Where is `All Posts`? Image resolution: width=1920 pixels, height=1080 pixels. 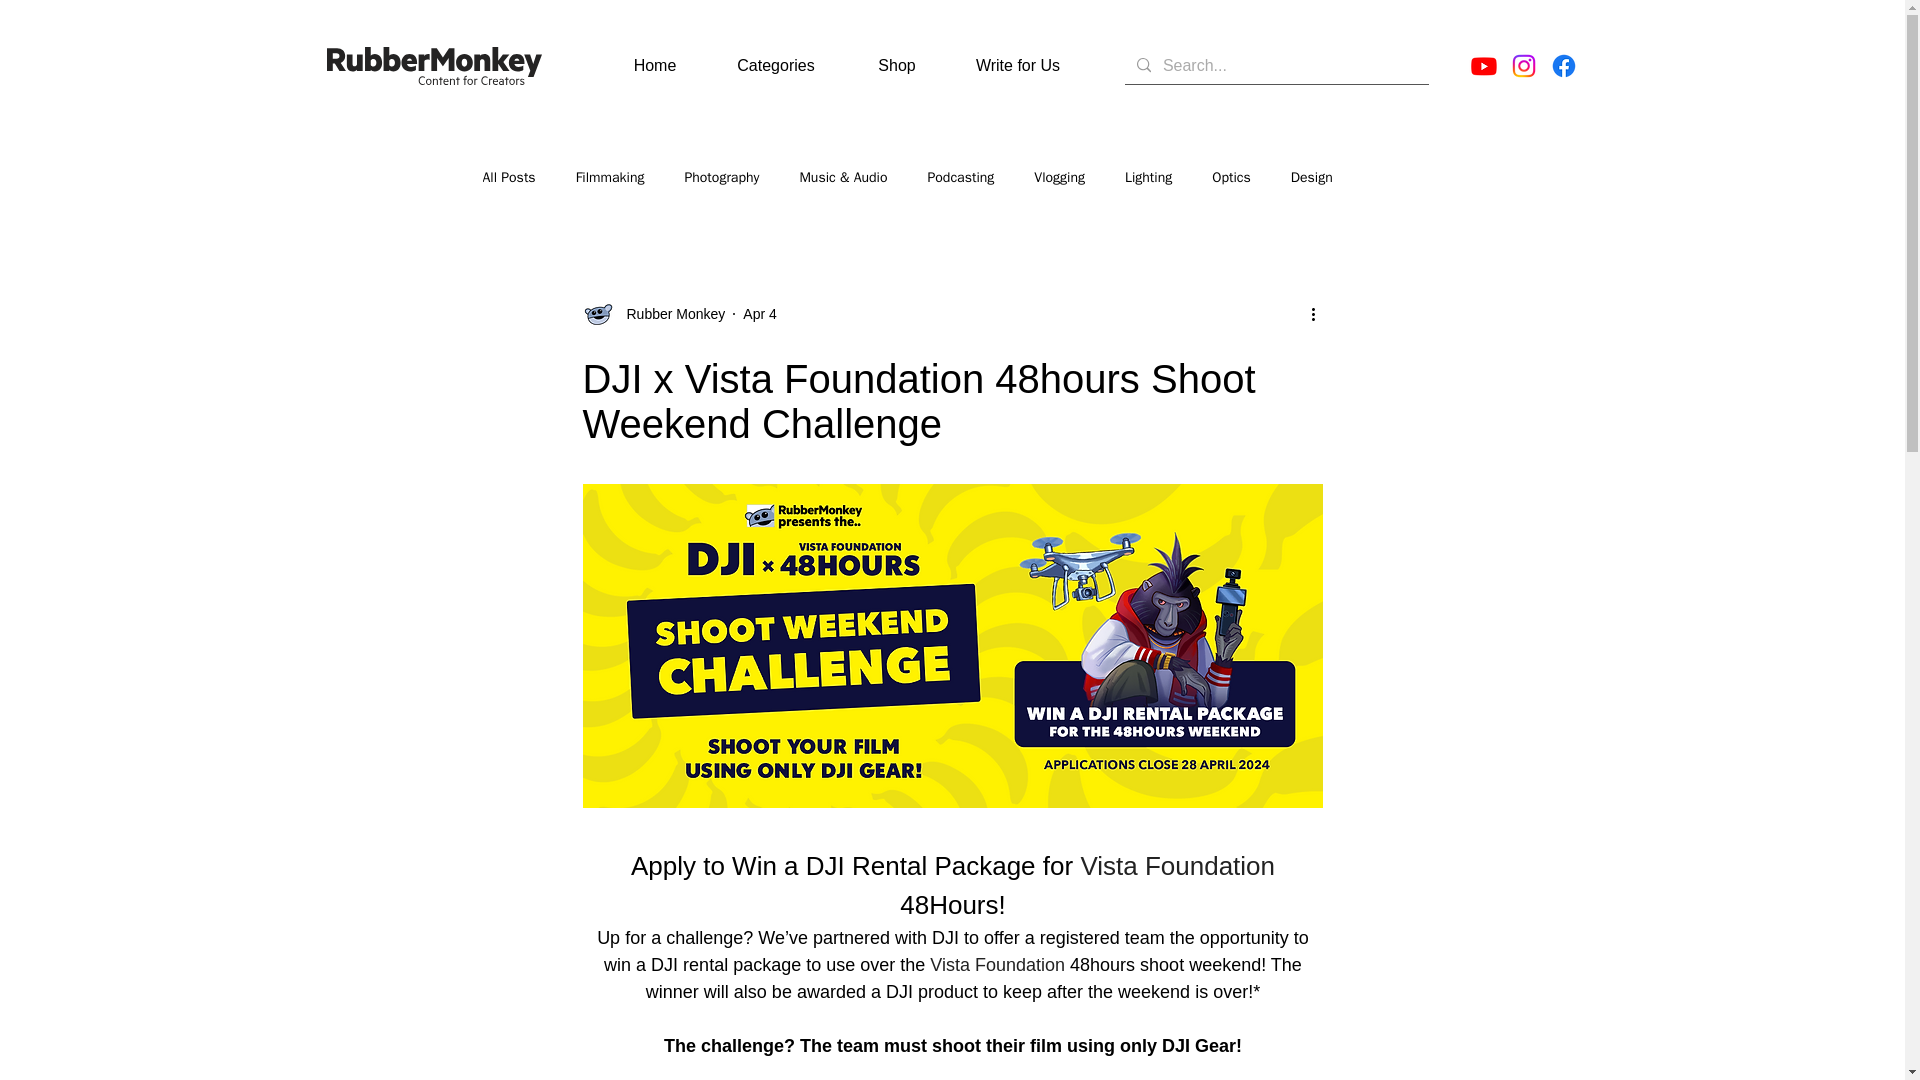 All Posts is located at coordinates (508, 177).